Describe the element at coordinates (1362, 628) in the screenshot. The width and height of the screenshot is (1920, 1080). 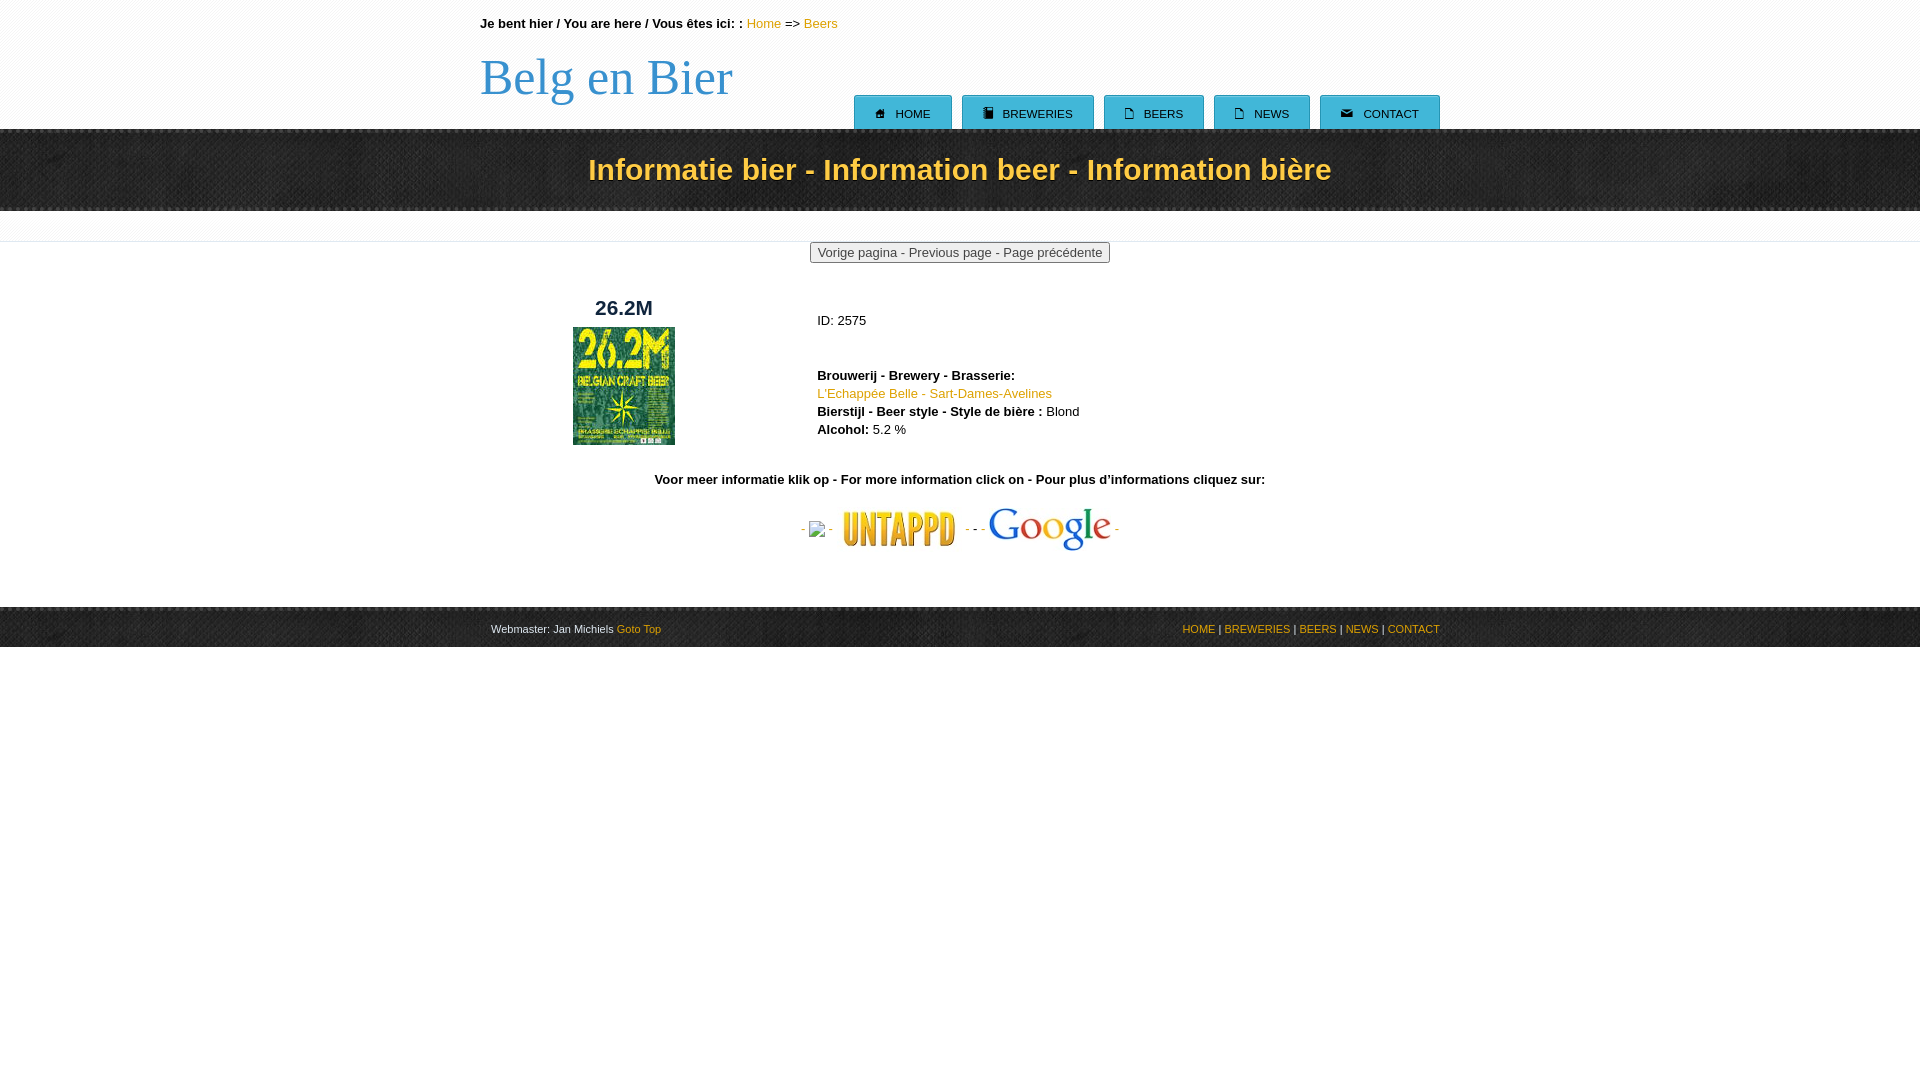
I see `NEWS` at that location.